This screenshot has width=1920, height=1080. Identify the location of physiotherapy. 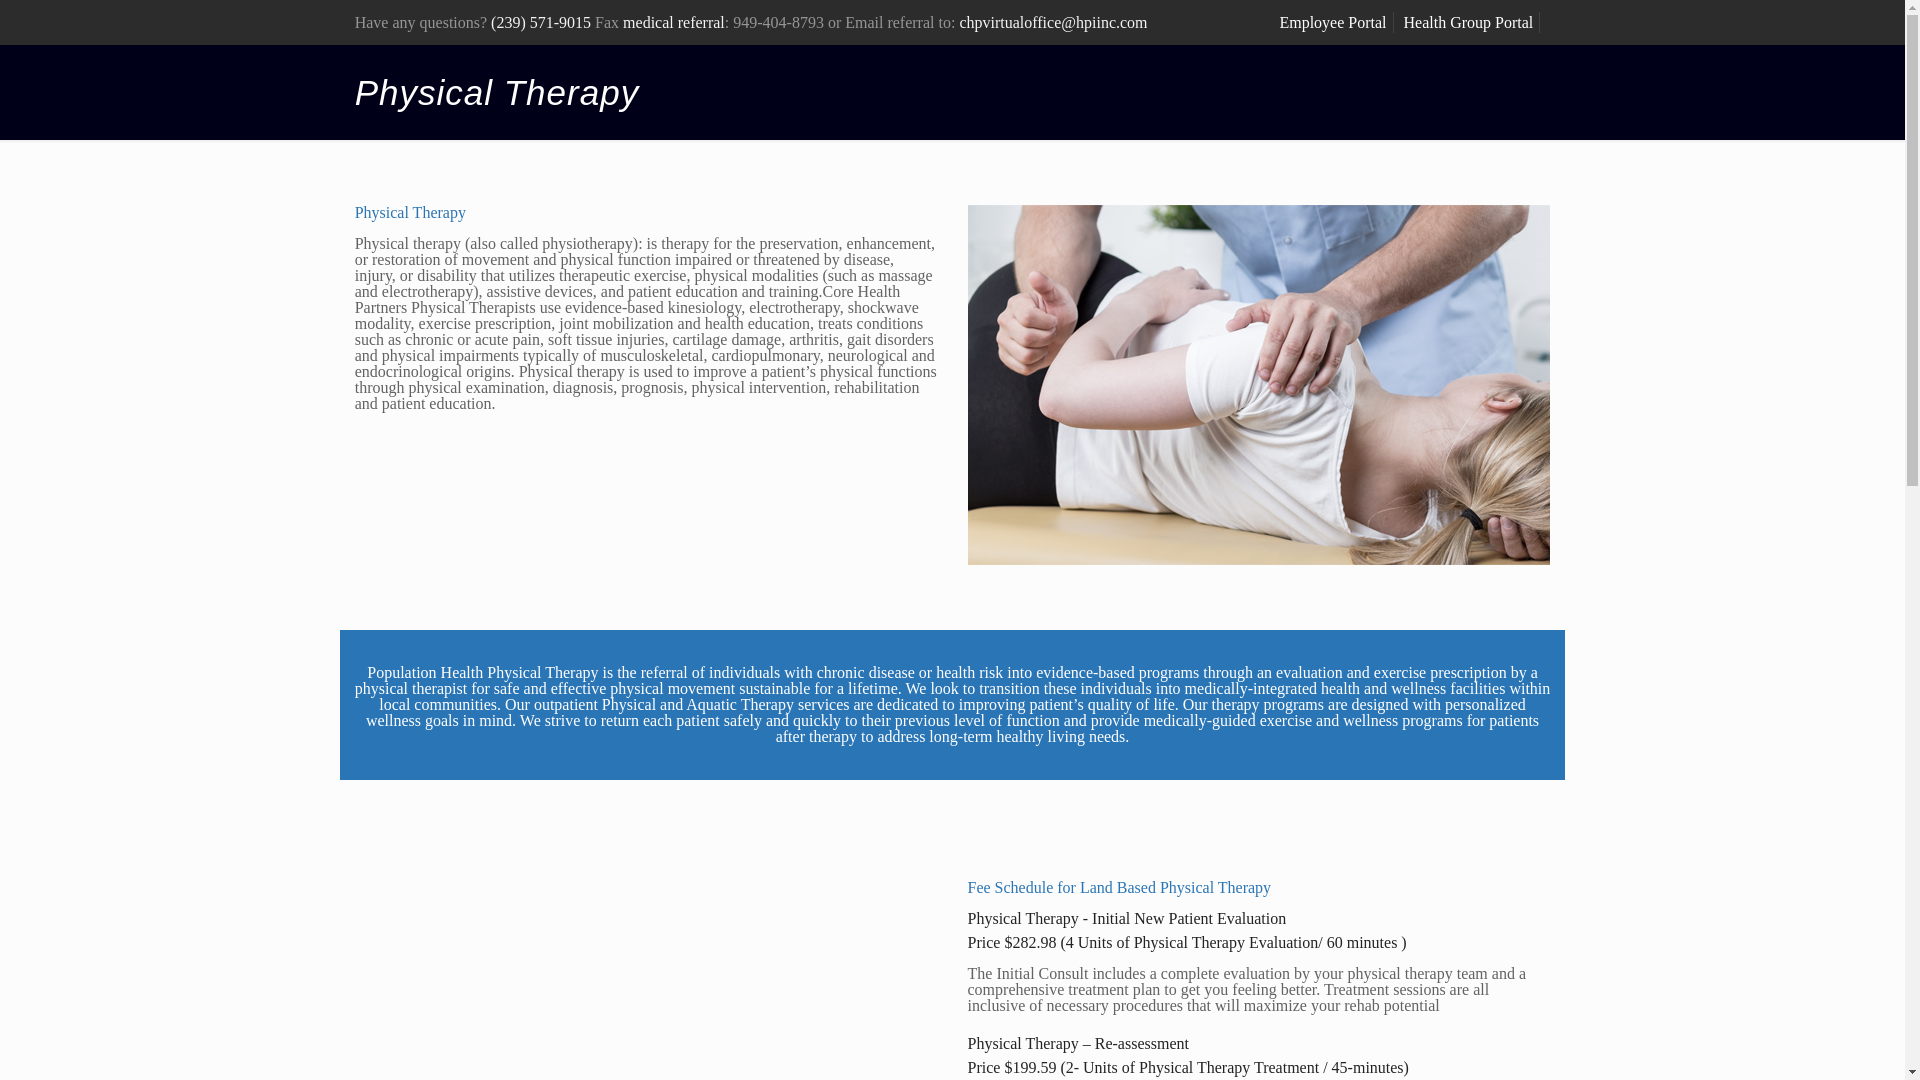
(1258, 384).